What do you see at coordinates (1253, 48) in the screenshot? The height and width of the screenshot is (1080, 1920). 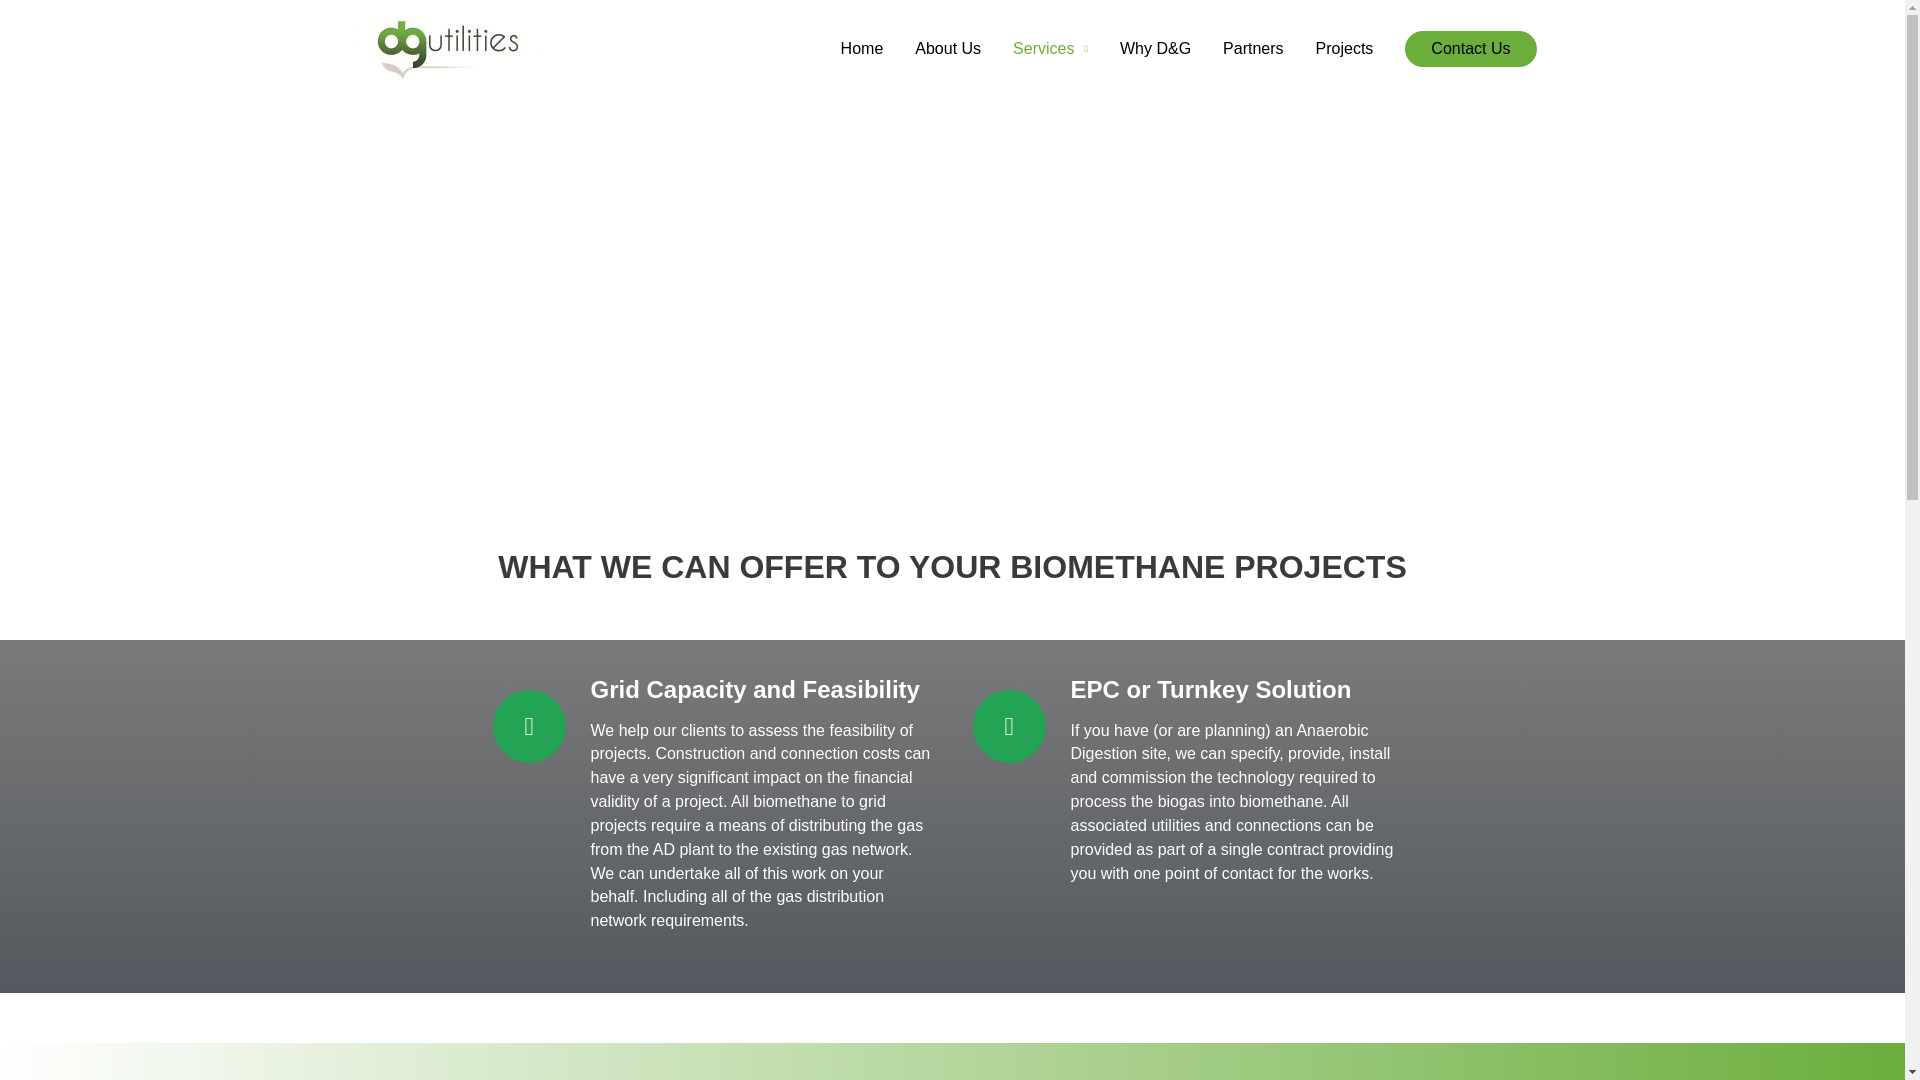 I see `Partners` at bounding box center [1253, 48].